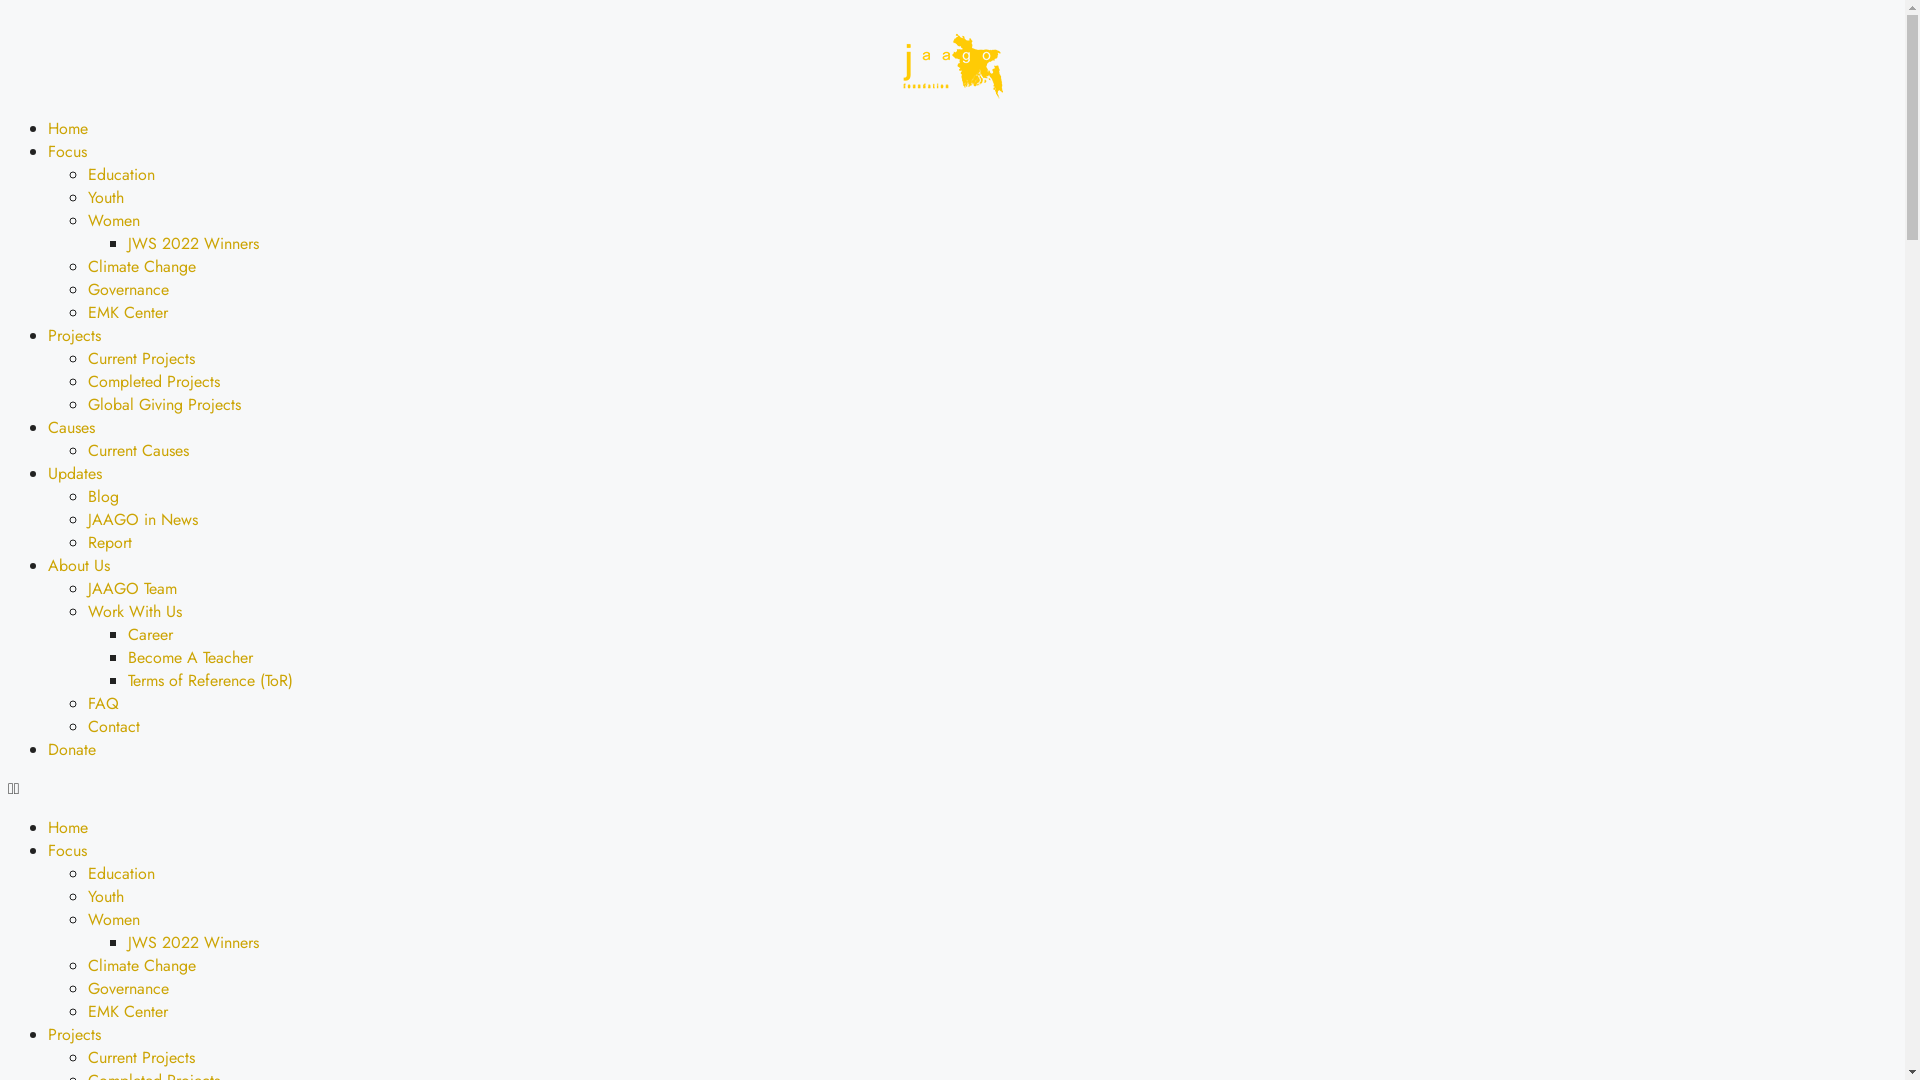 This screenshot has height=1080, width=1920. Describe the element at coordinates (190, 658) in the screenshot. I see `Become A Teacher` at that location.